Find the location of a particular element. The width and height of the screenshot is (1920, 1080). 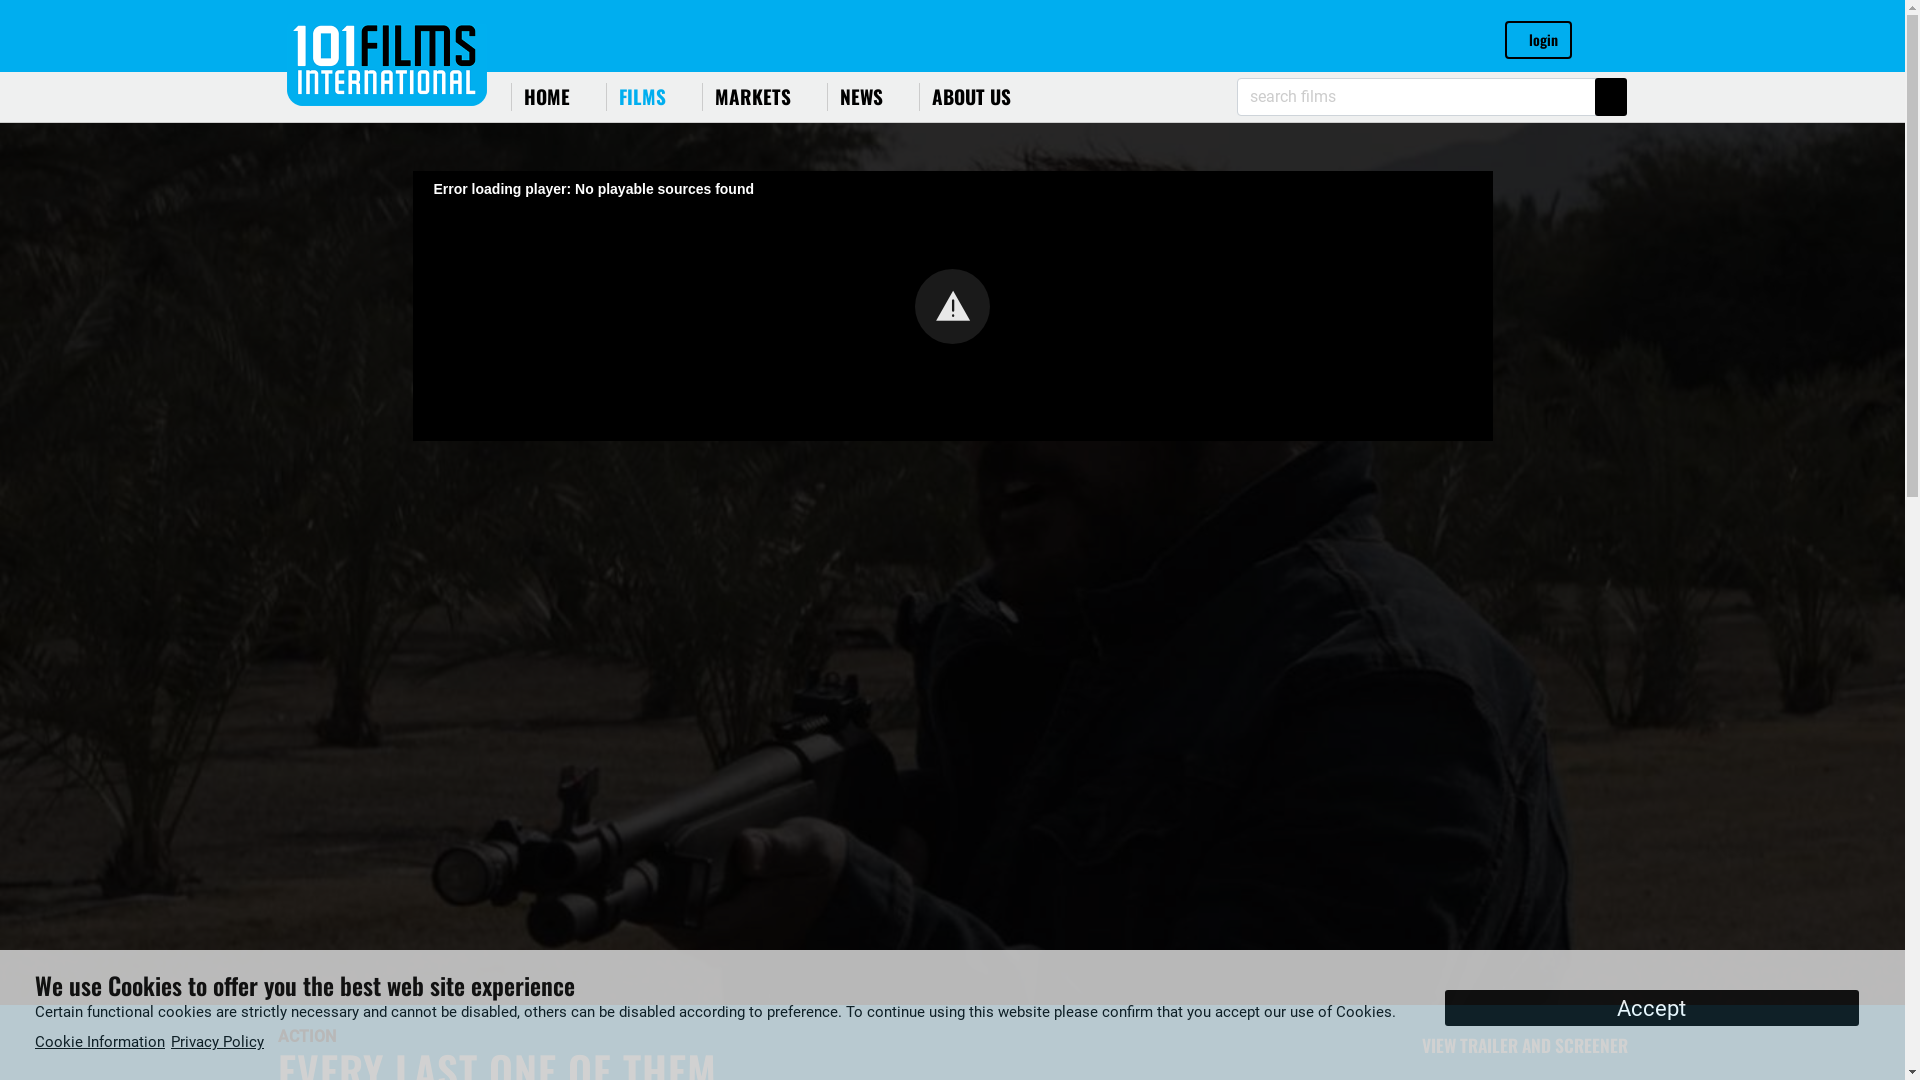

ACTION is located at coordinates (307, 1036).